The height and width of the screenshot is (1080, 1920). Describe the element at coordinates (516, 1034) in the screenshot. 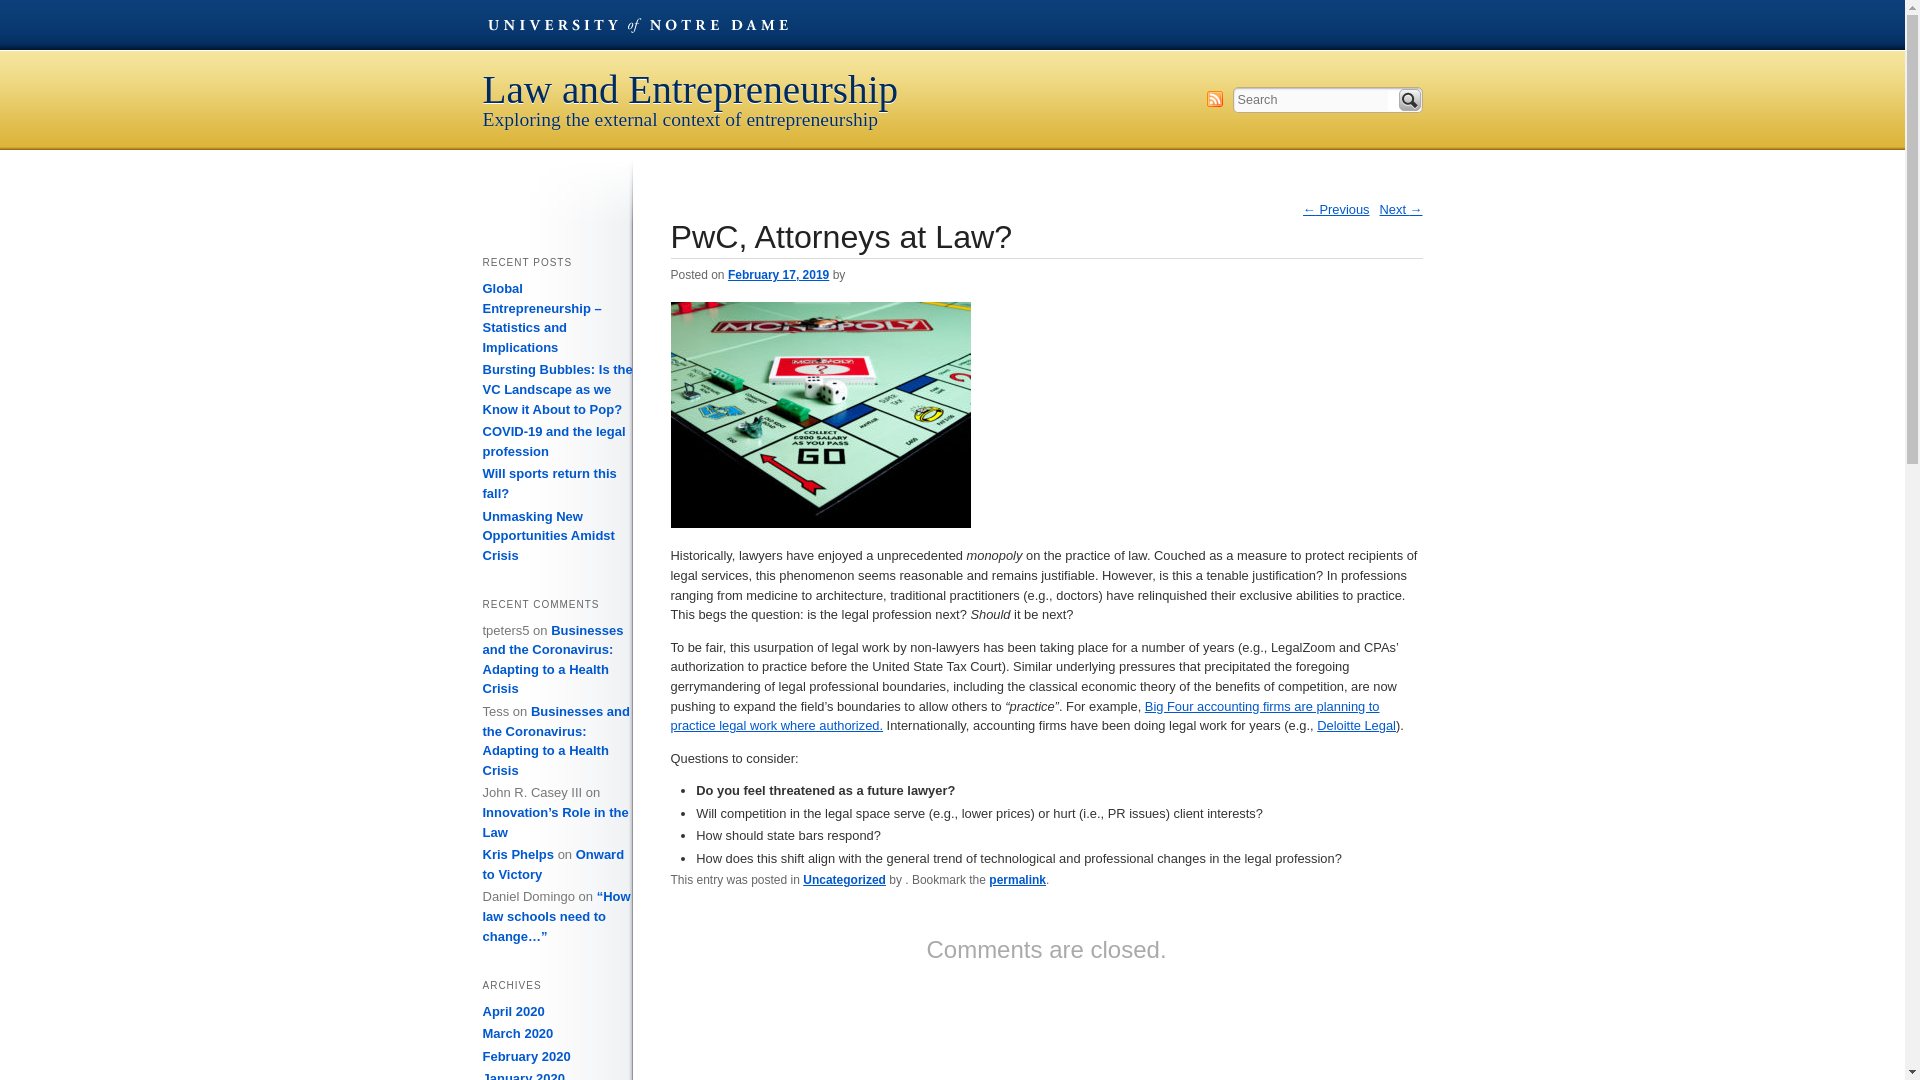

I see `March 2020` at that location.